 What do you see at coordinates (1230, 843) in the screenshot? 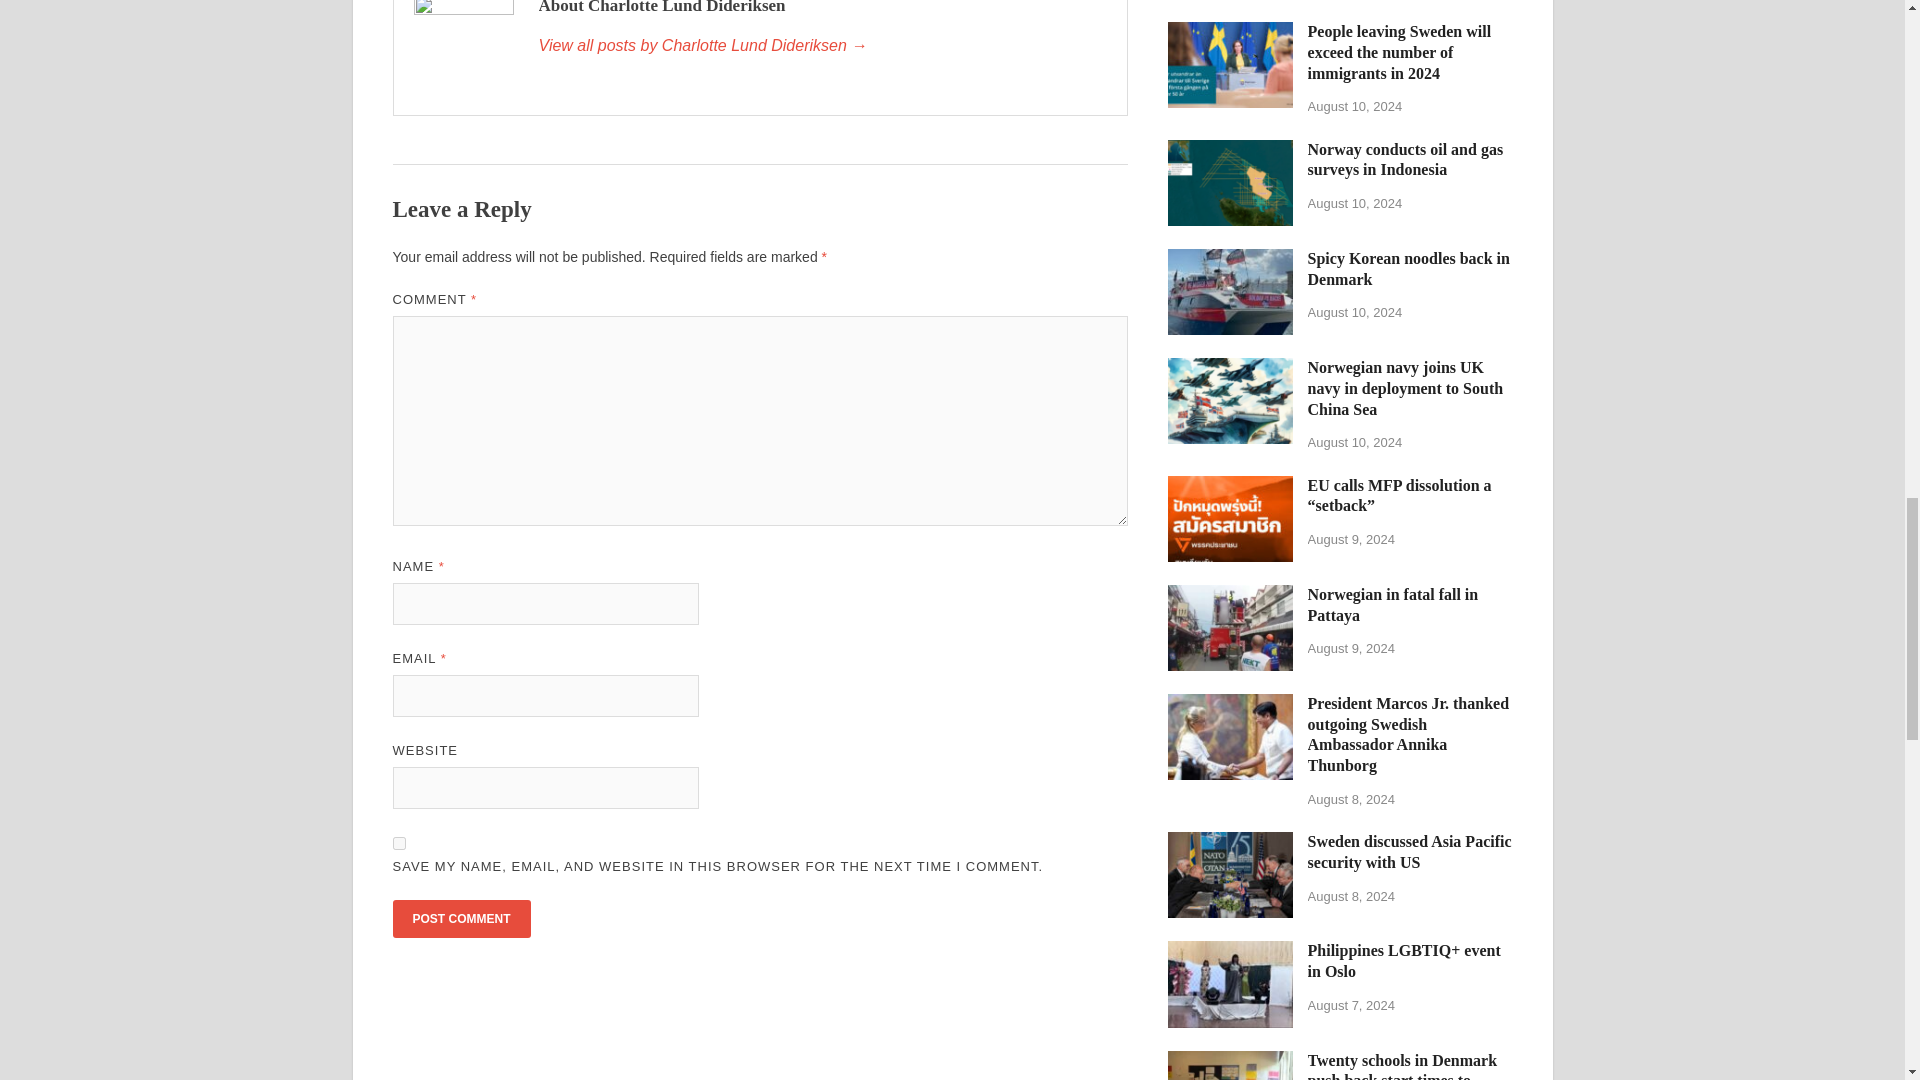
I see `Sweden discussed Asia Pacific security with US` at bounding box center [1230, 843].